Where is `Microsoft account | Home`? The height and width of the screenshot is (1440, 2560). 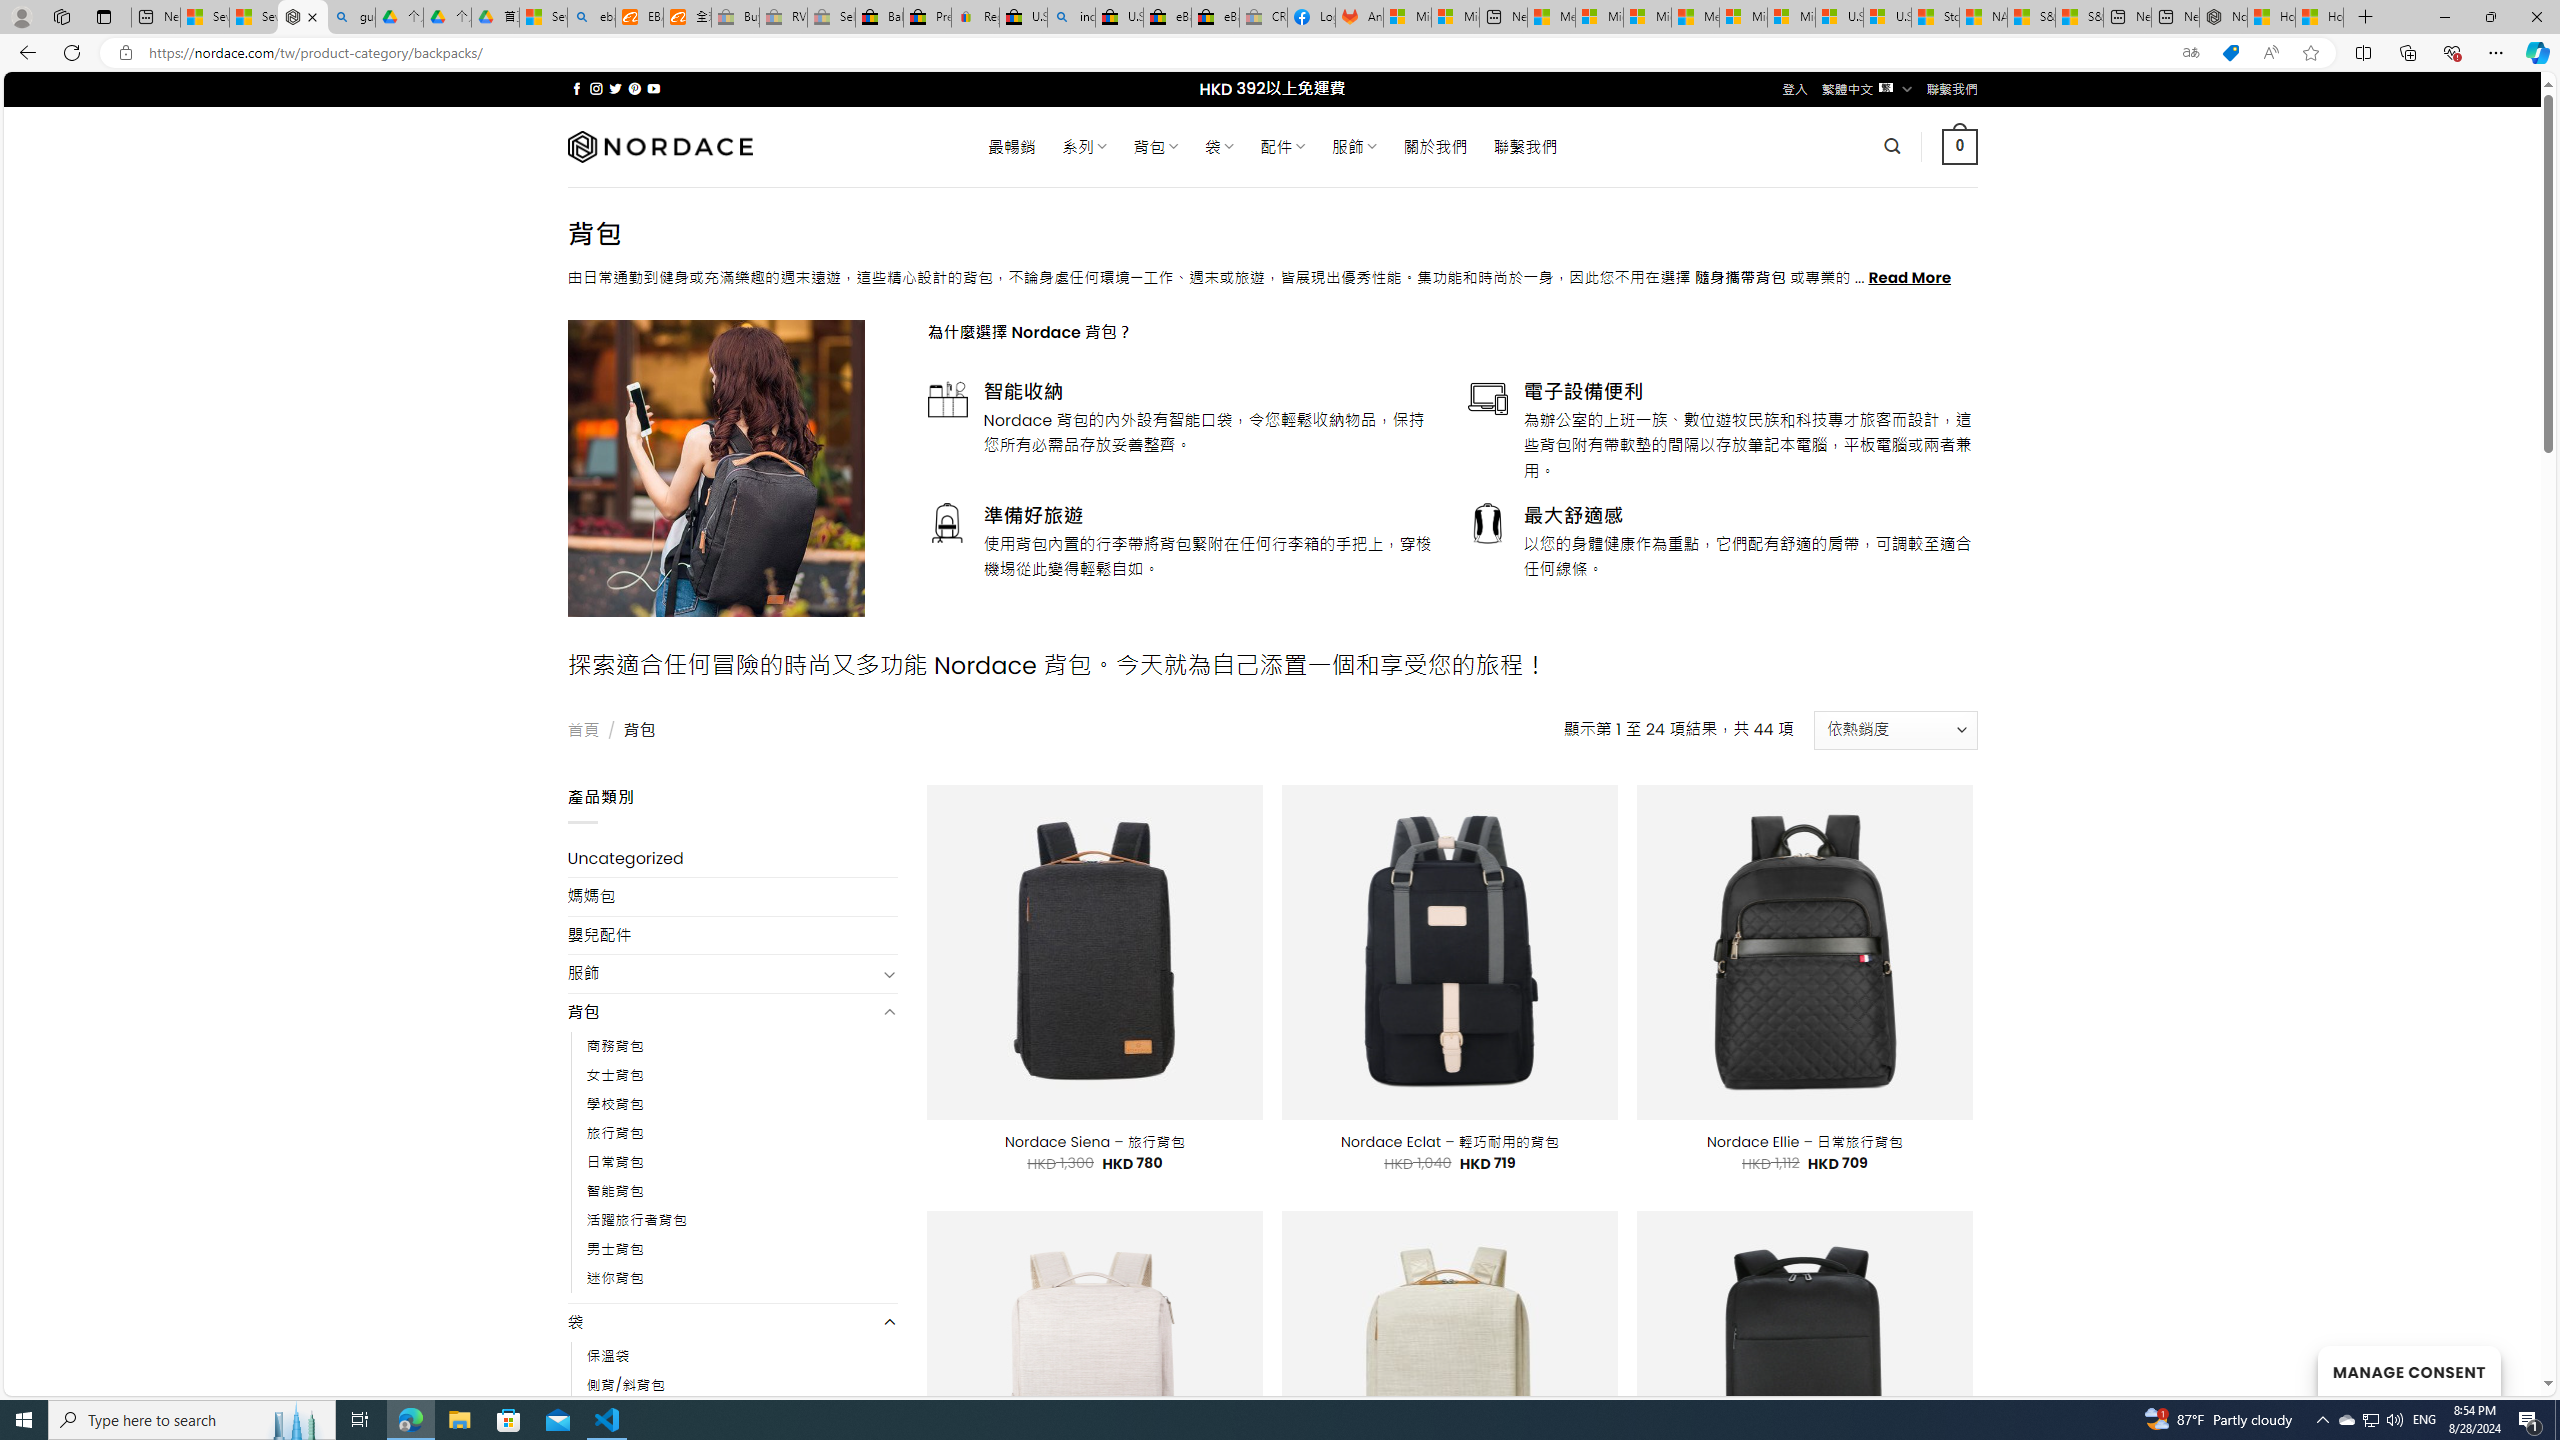
Microsoft account | Home is located at coordinates (1647, 17).